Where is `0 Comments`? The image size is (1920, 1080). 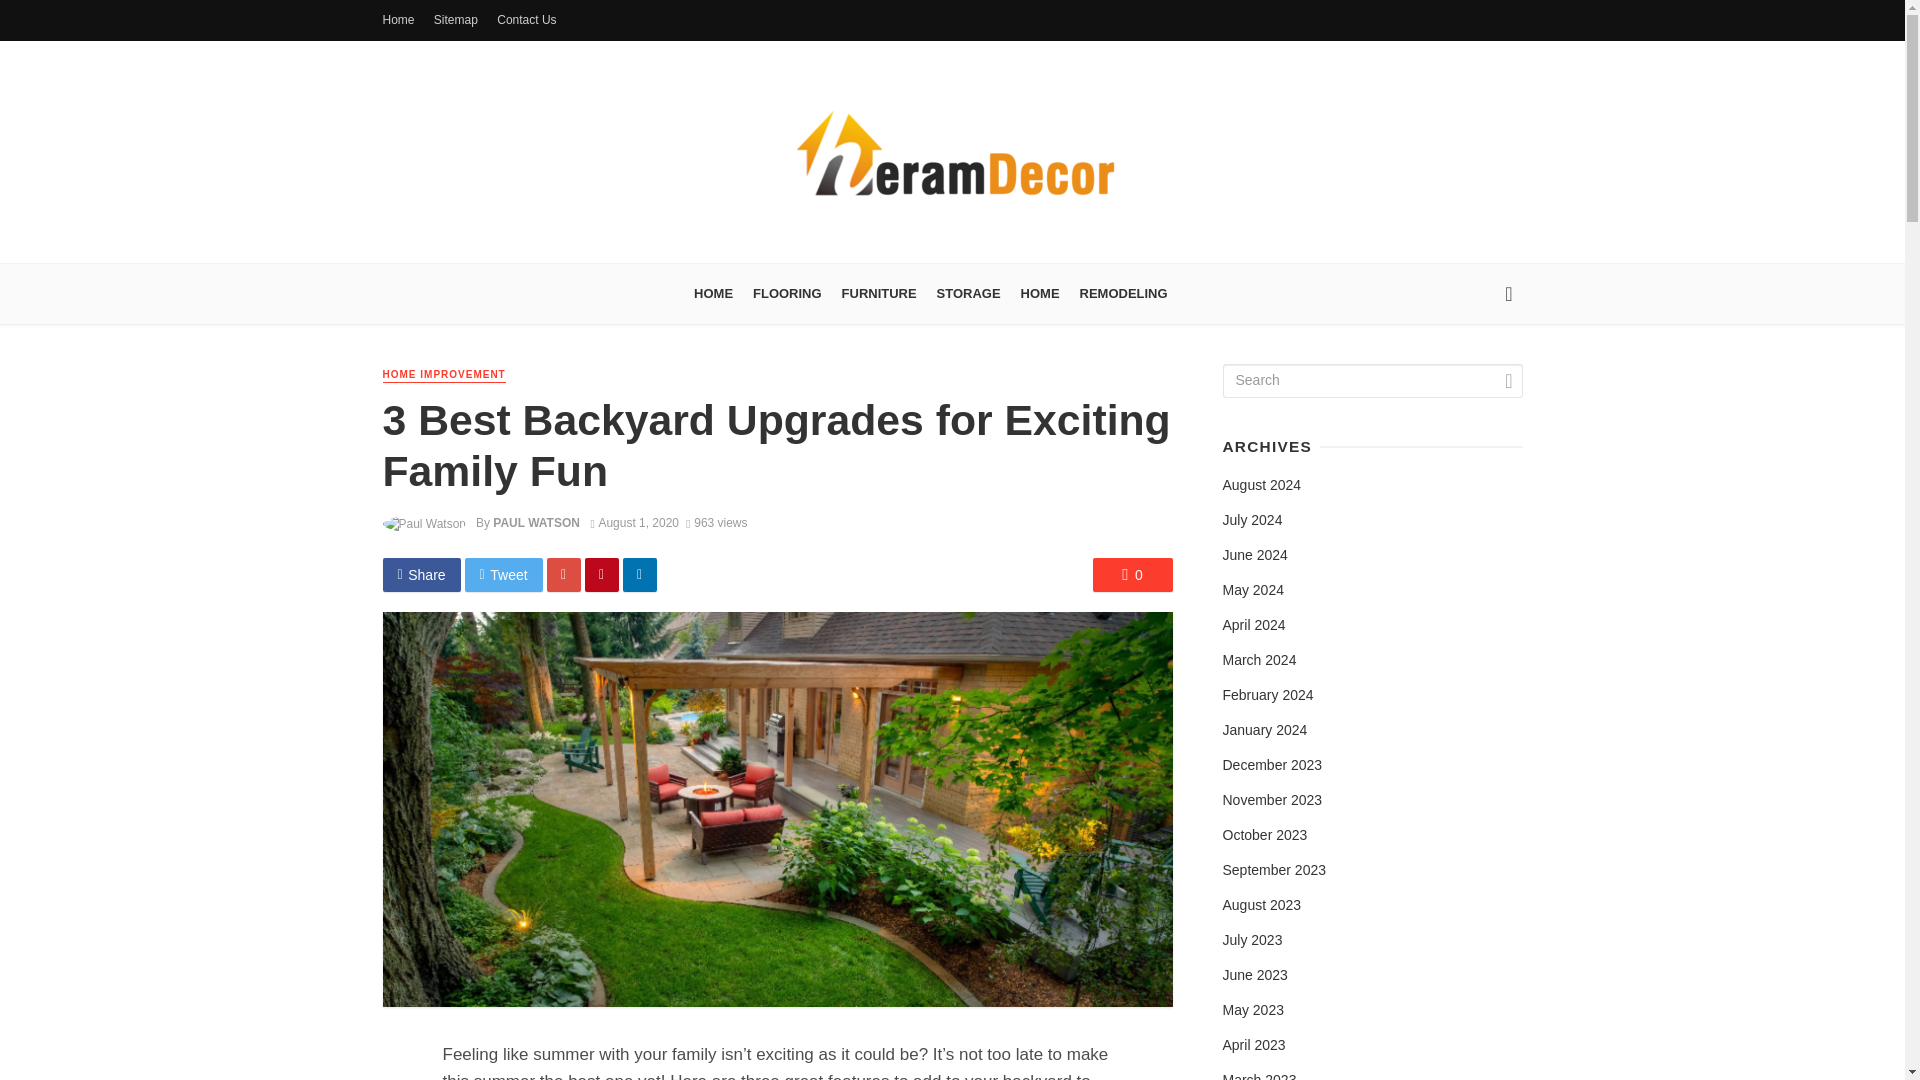
0 Comments is located at coordinates (1132, 574).